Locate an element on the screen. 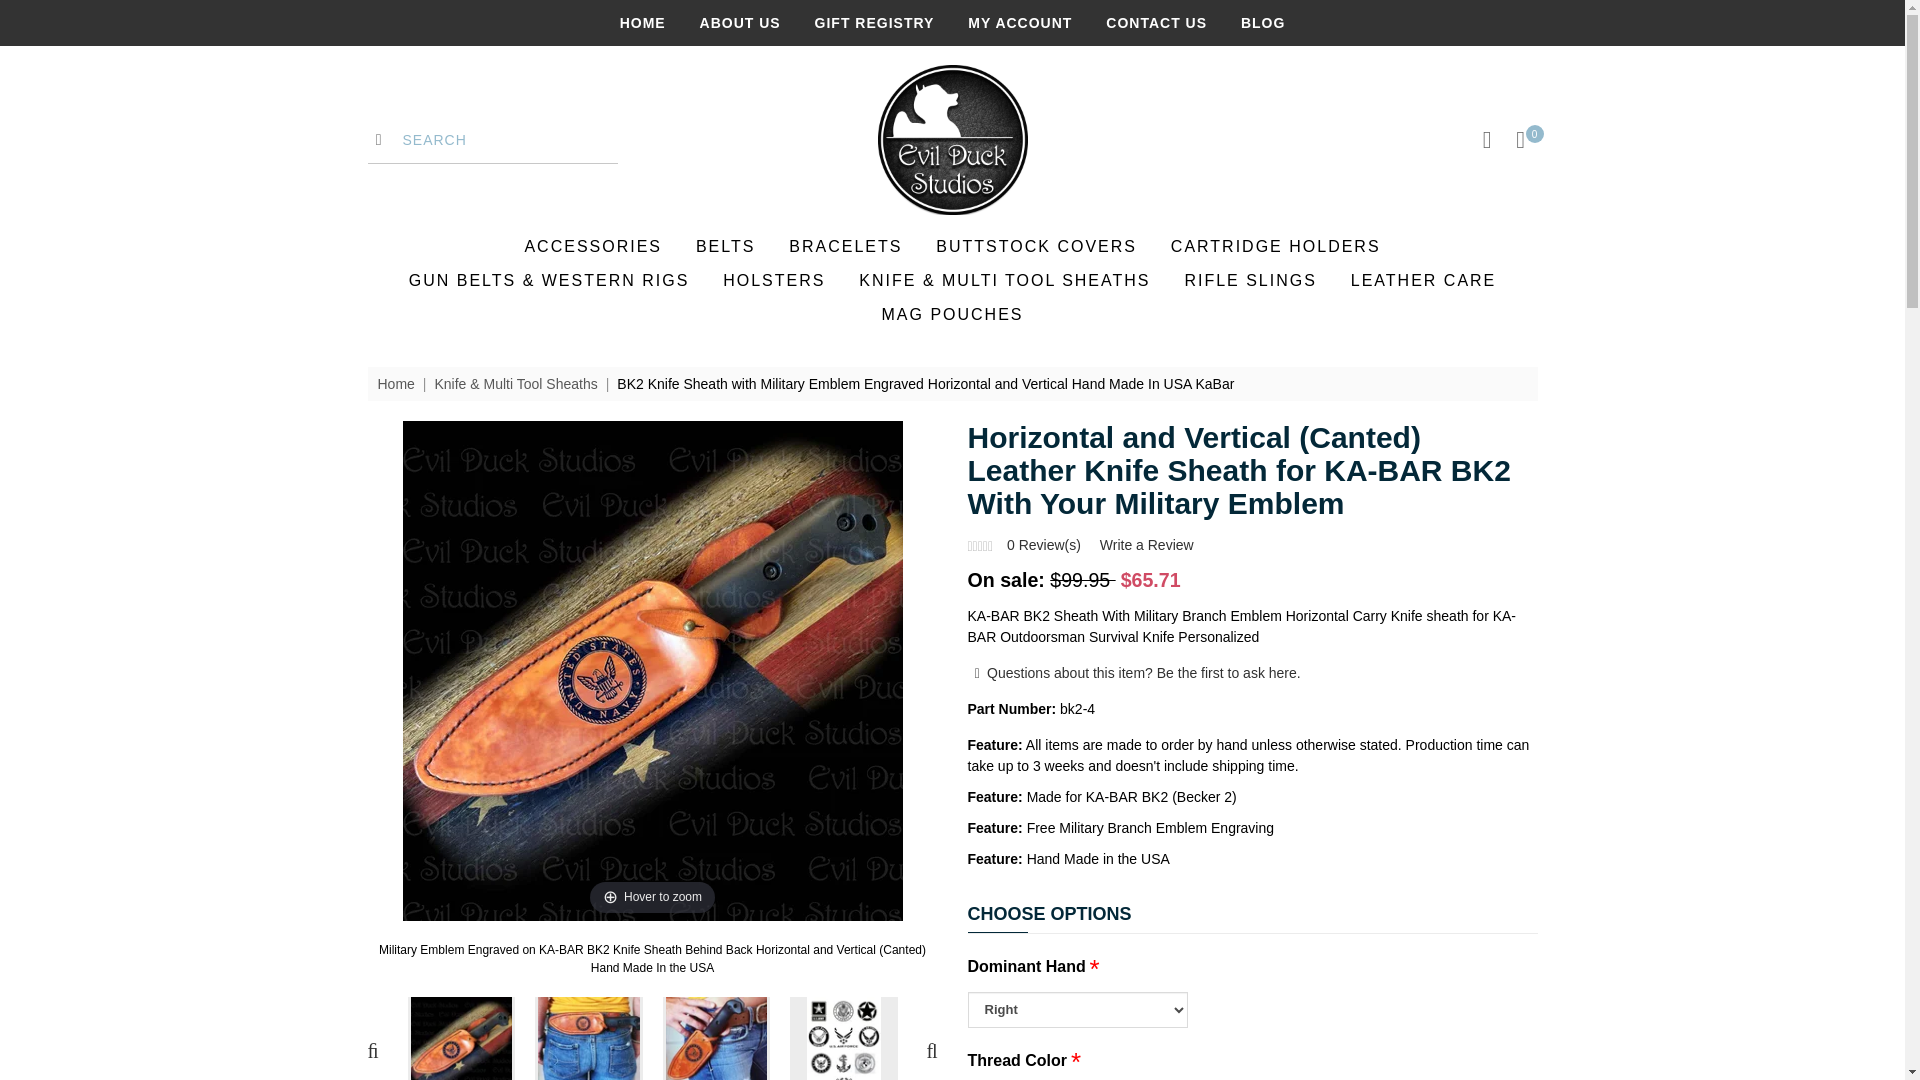  HOLSTERS is located at coordinates (774, 281).